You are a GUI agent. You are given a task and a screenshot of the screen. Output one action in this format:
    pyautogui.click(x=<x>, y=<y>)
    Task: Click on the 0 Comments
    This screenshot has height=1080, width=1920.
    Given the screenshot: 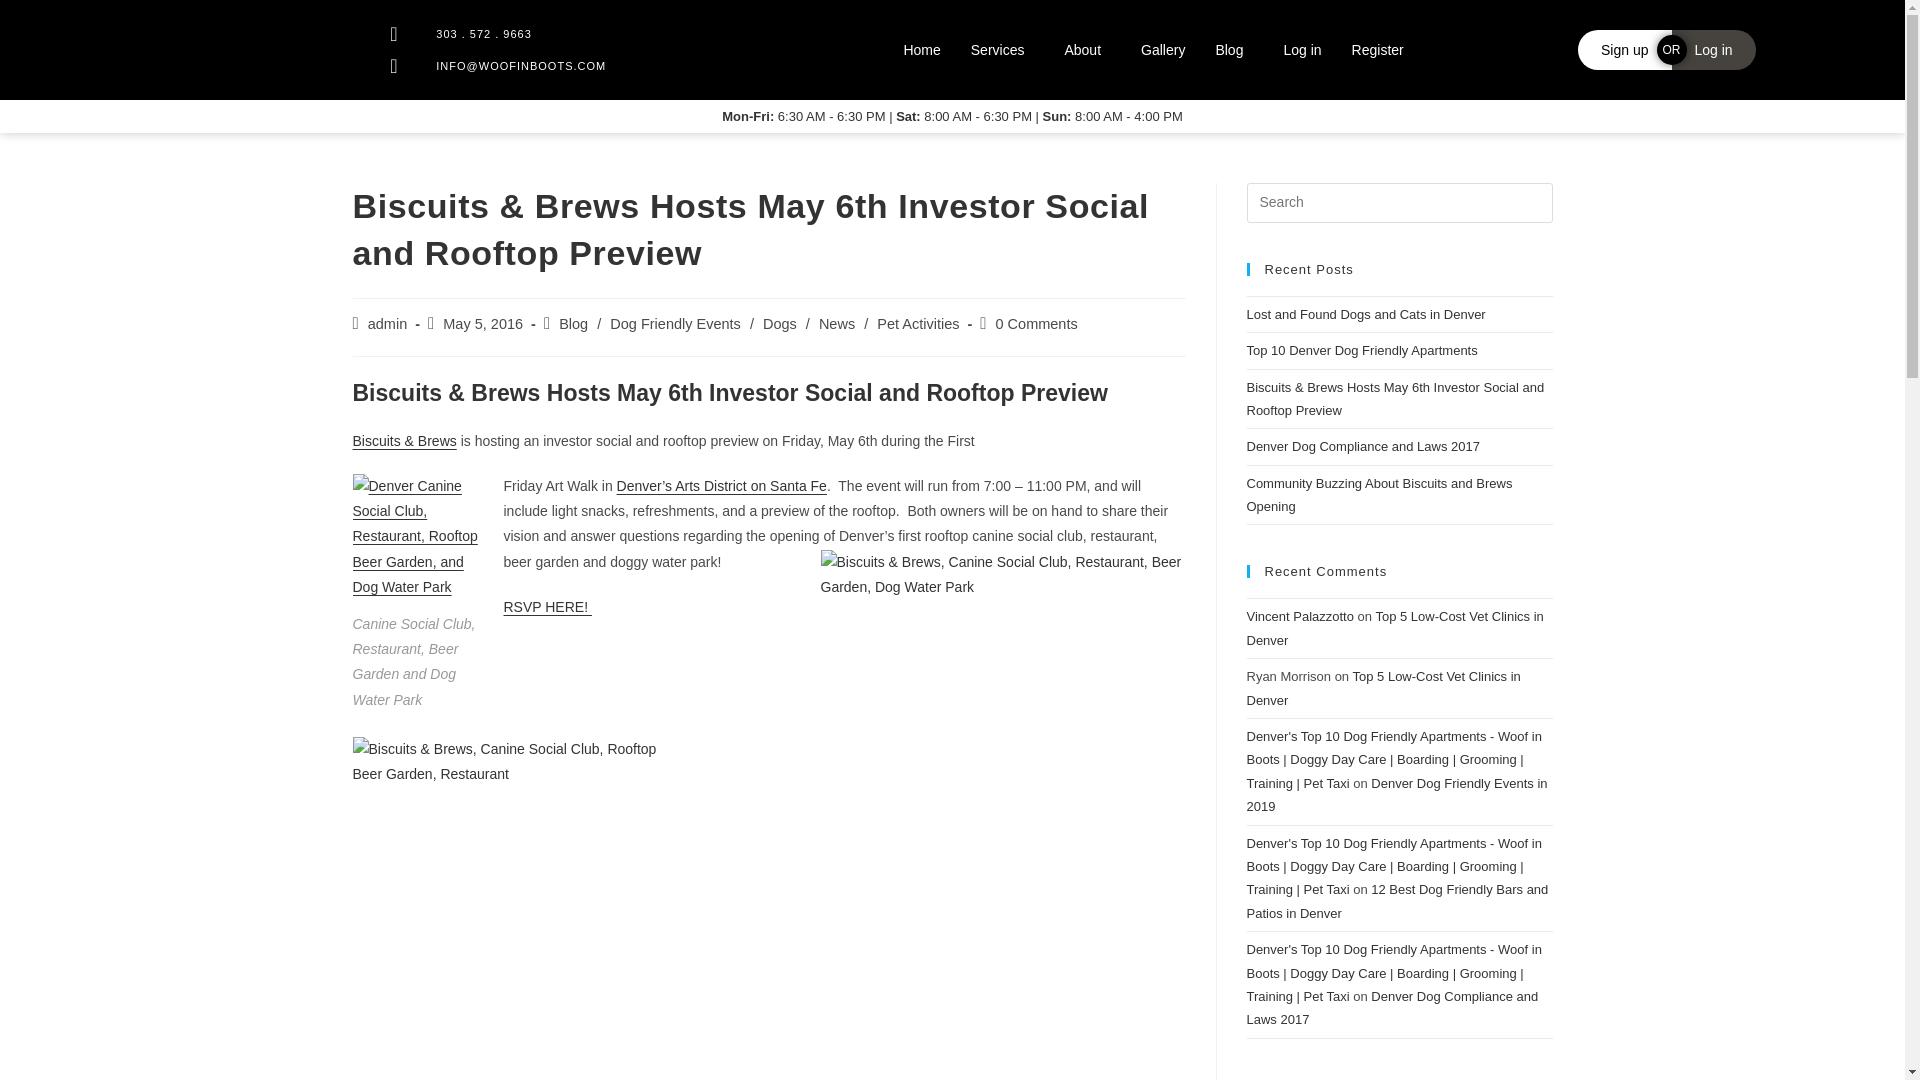 What is the action you would take?
    pyautogui.click(x=1036, y=324)
    